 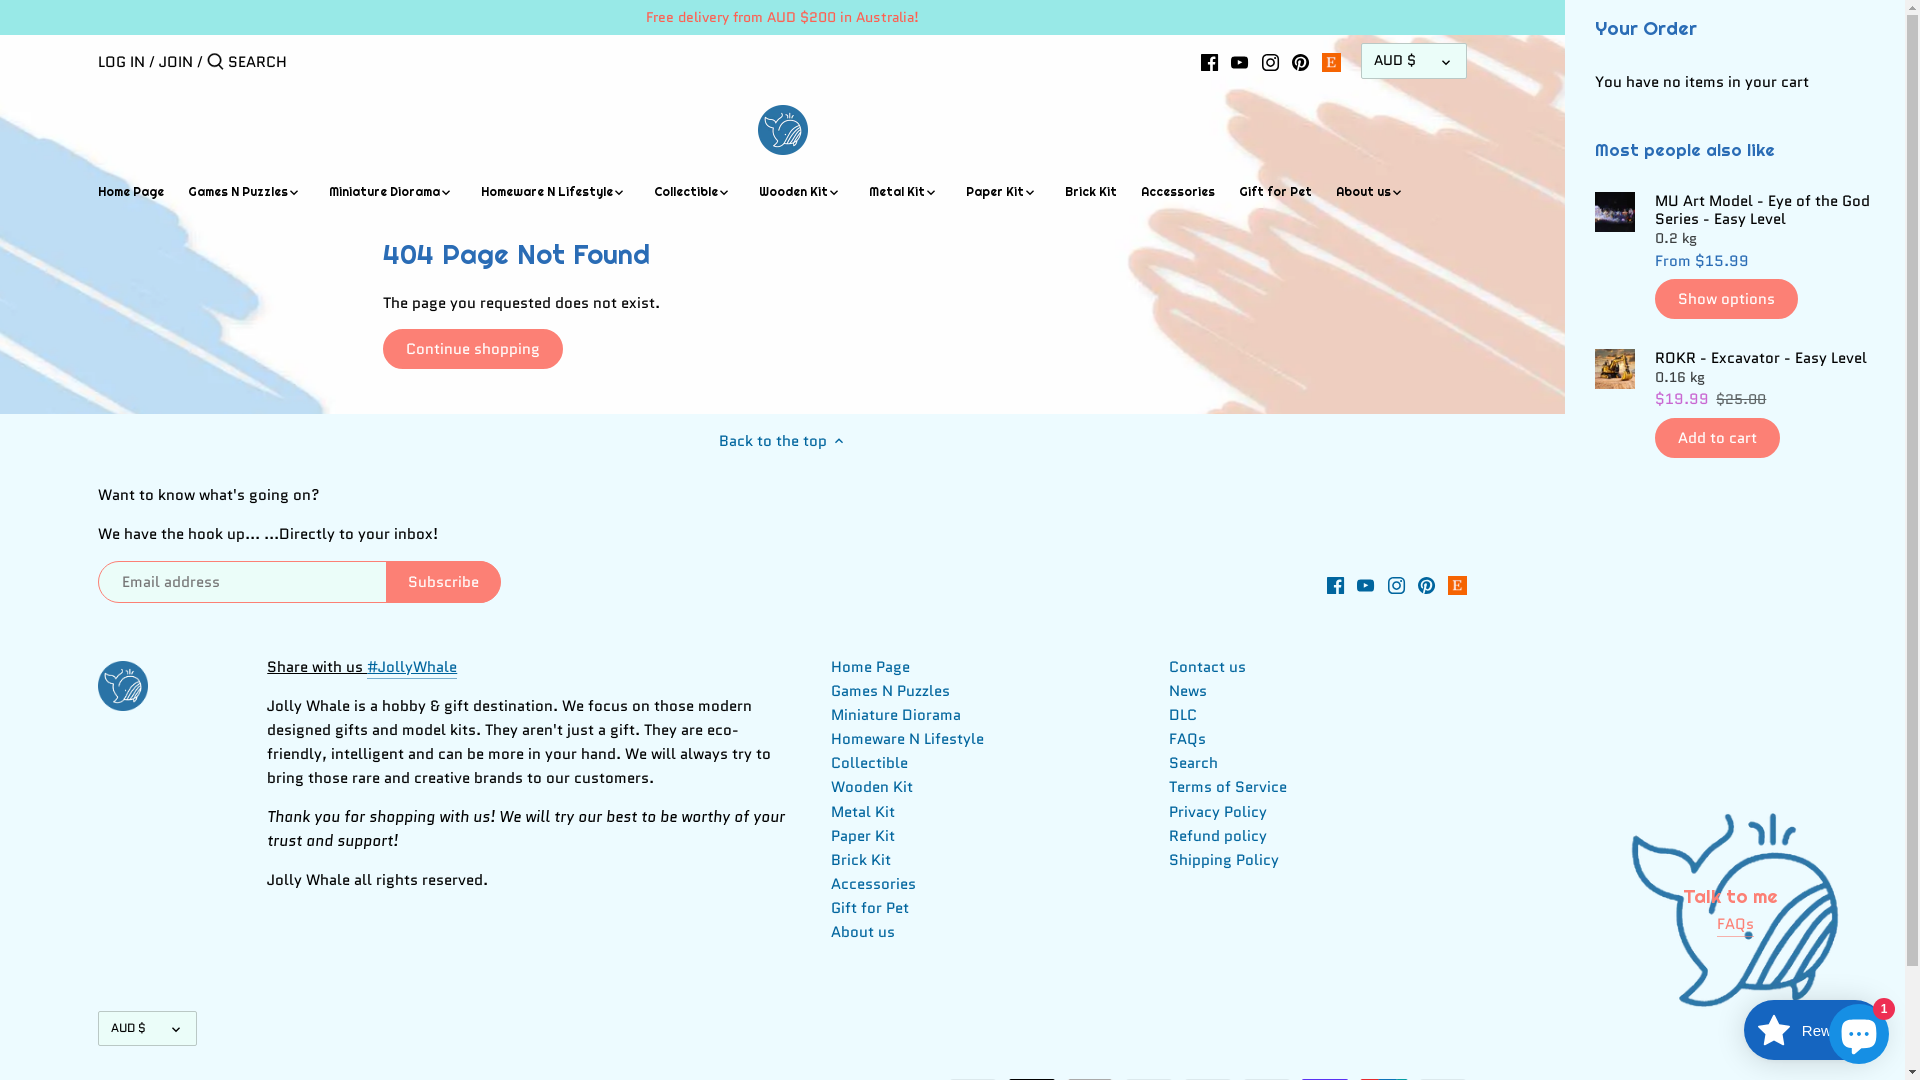 I want to click on Continue shopping, so click(x=472, y=349).